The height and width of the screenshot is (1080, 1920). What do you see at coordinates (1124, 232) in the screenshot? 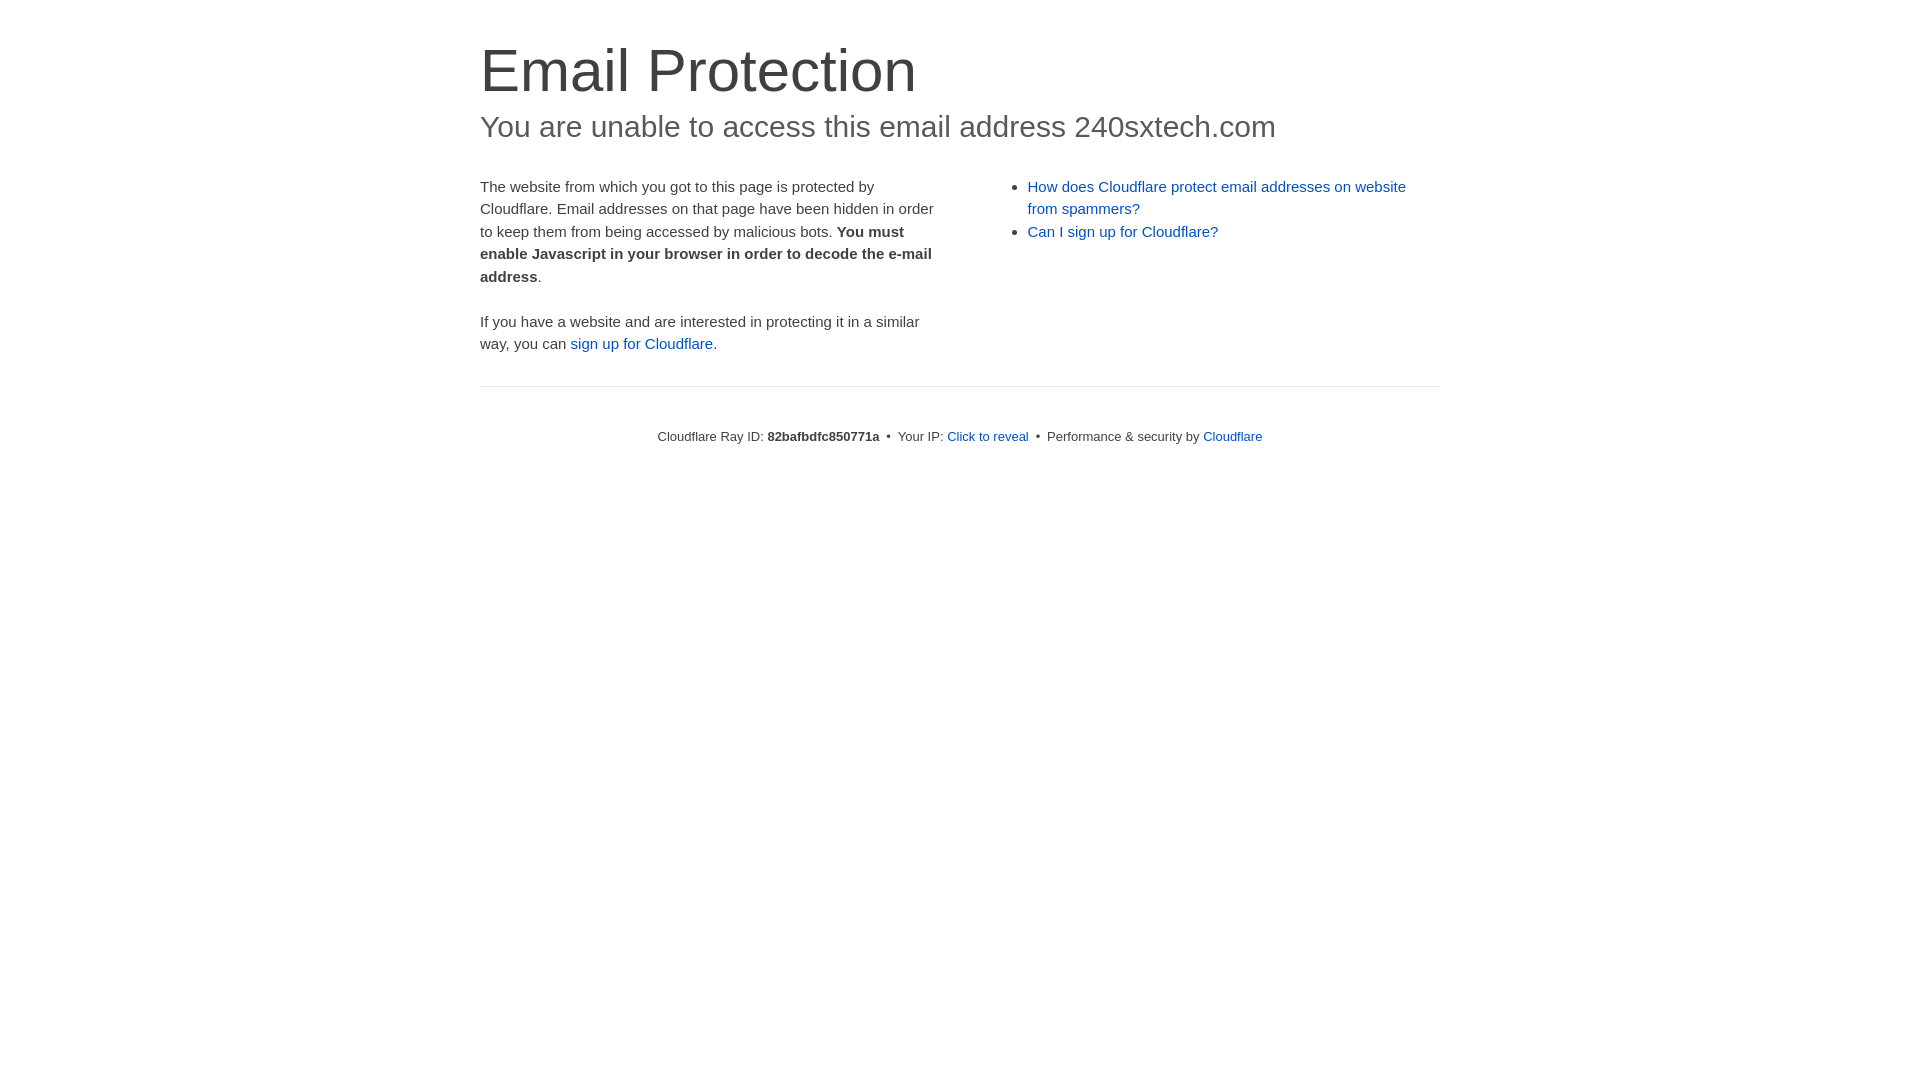
I see `Can I sign up for Cloudflare?` at bounding box center [1124, 232].